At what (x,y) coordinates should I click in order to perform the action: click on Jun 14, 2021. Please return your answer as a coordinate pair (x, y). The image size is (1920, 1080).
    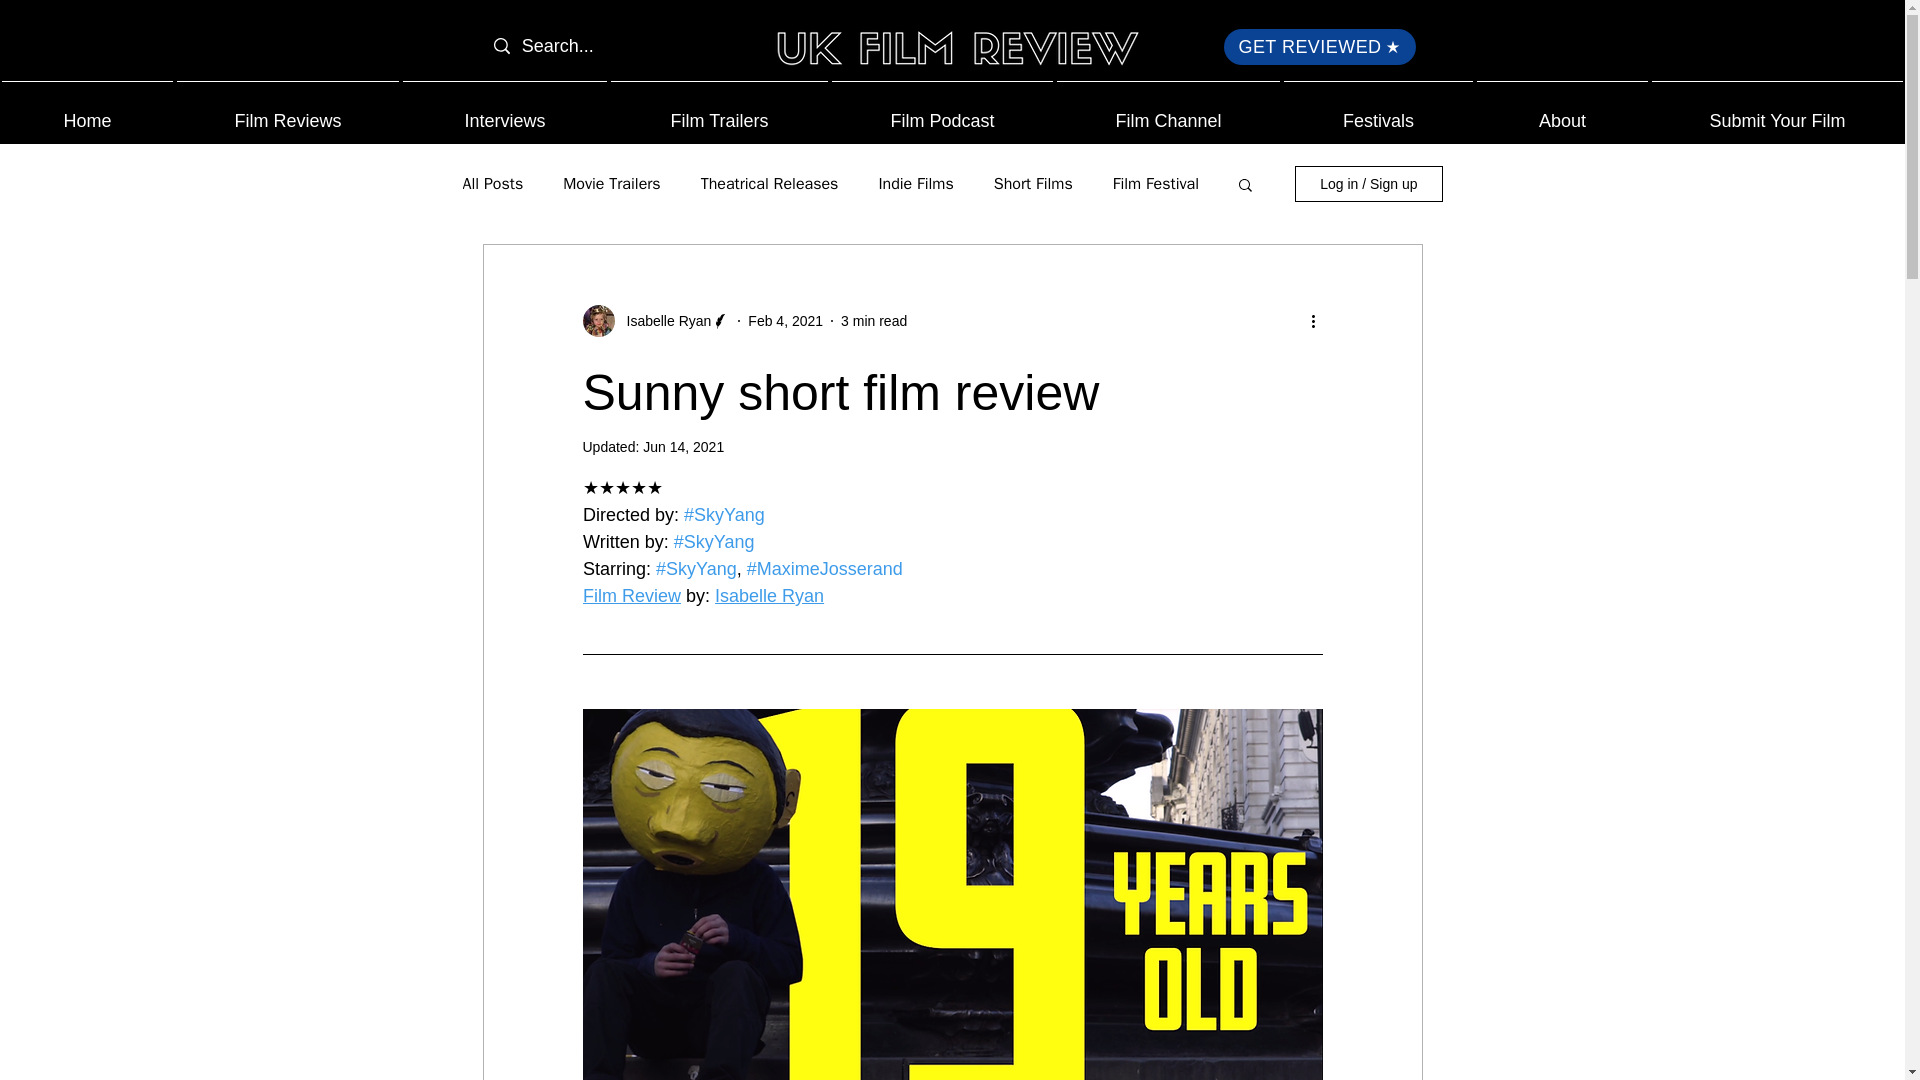
    Looking at the image, I should click on (683, 446).